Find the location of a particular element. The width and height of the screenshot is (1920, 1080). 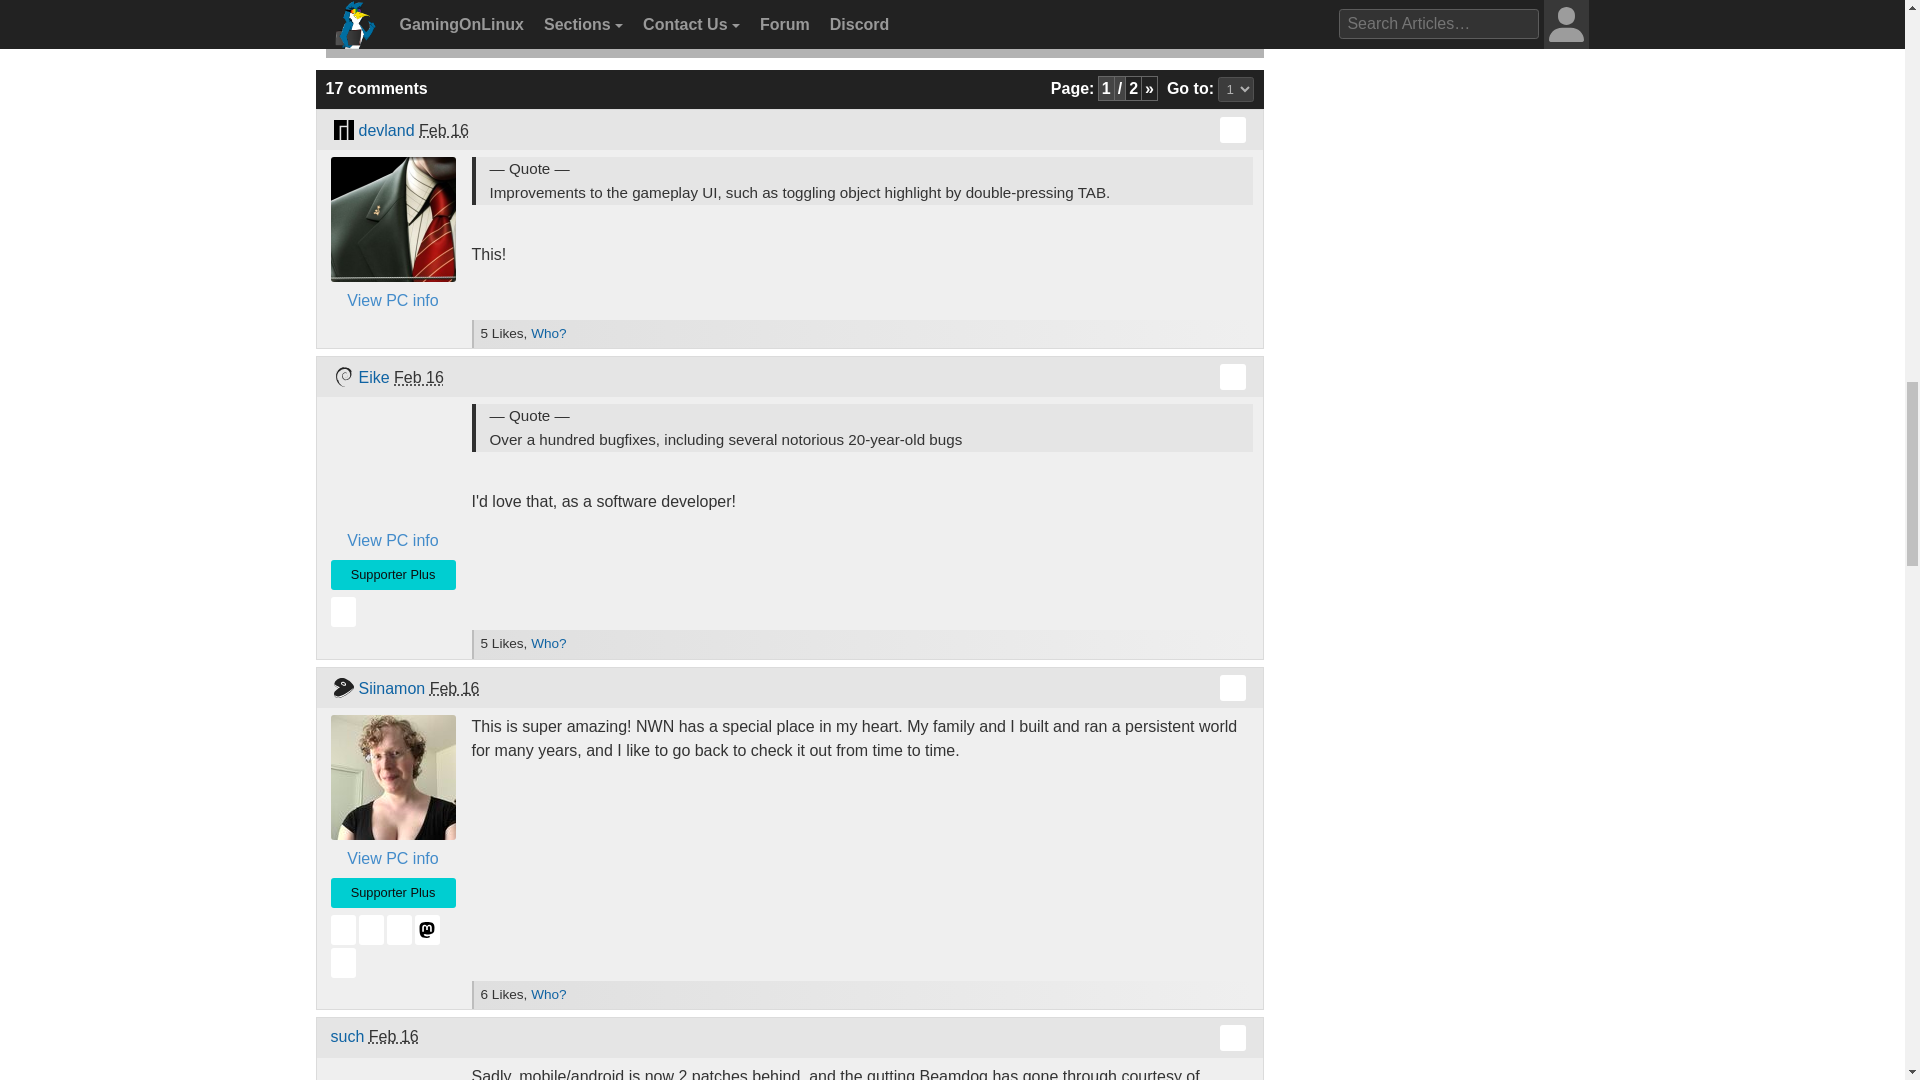

Link to this comment is located at coordinates (1232, 376).